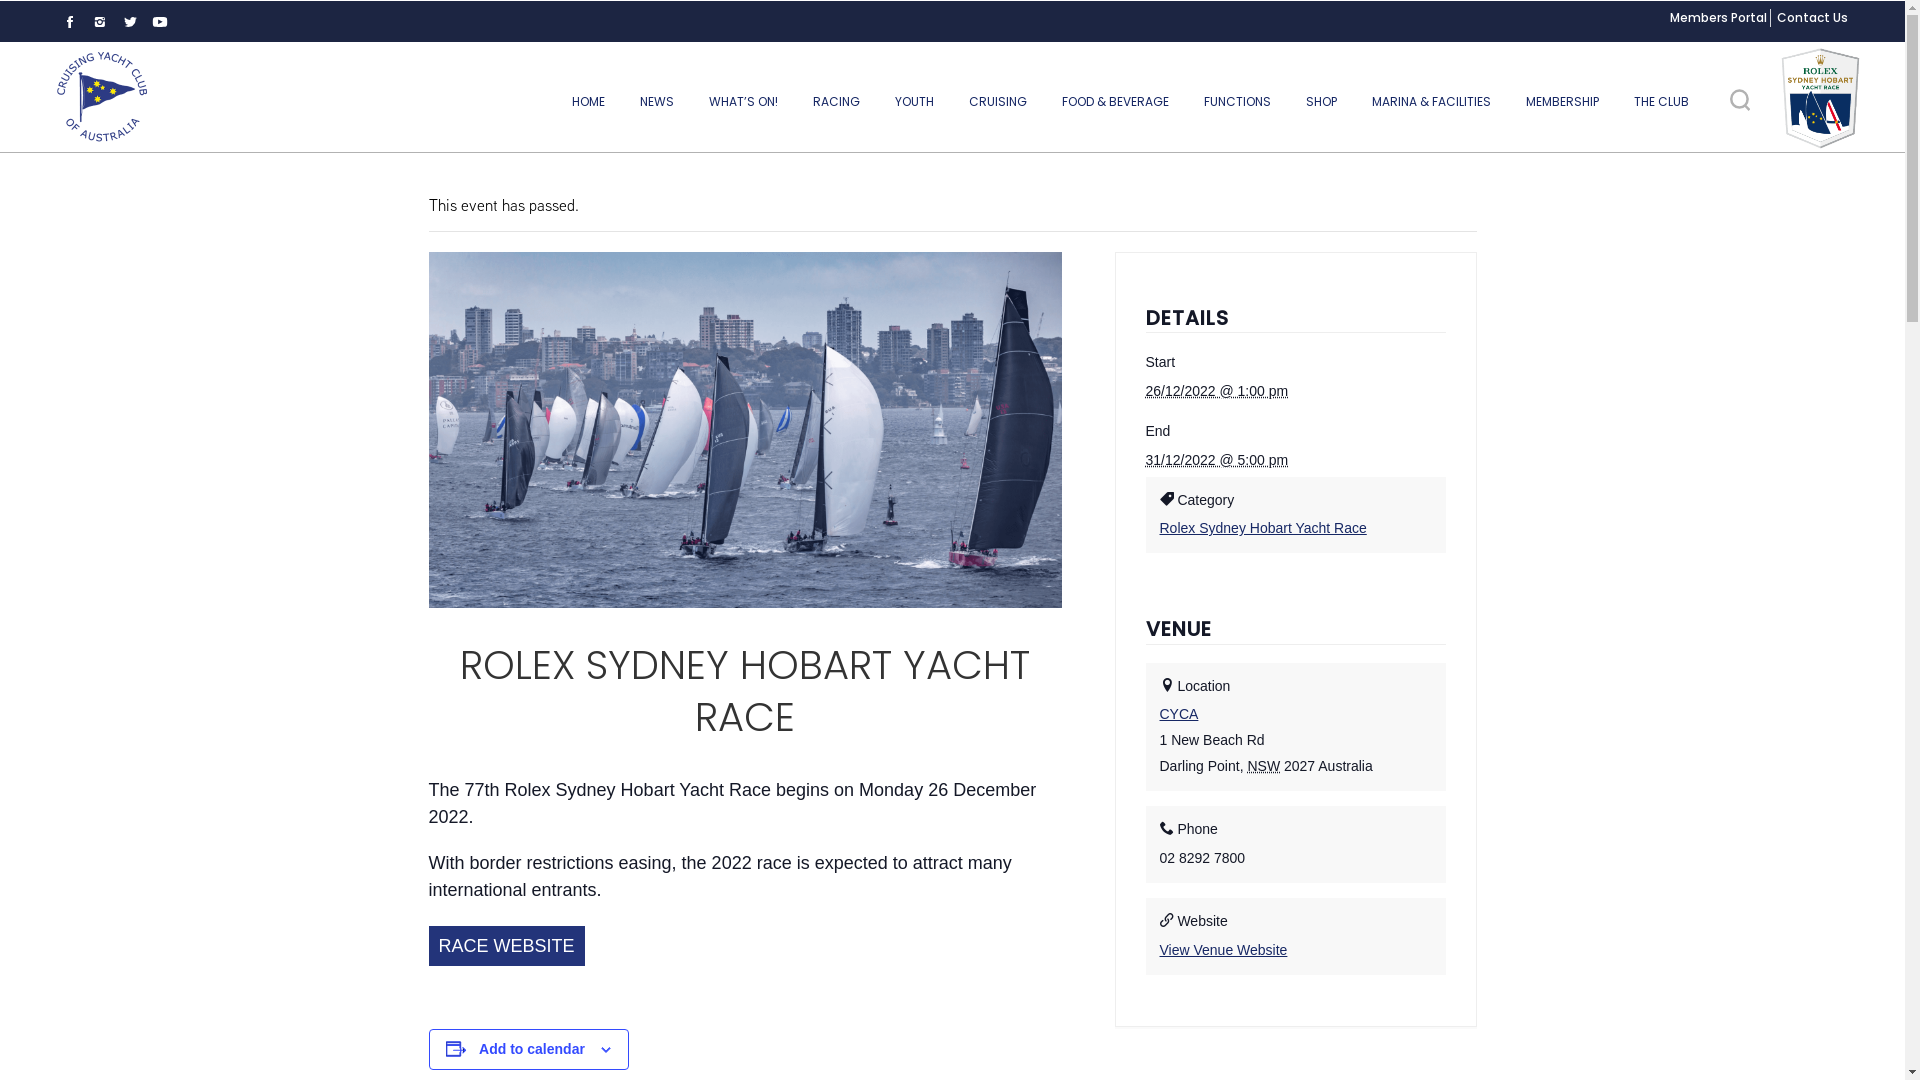 This screenshot has height=1080, width=1920. What do you see at coordinates (1562, 102) in the screenshot?
I see `MEMBERSHIP` at bounding box center [1562, 102].